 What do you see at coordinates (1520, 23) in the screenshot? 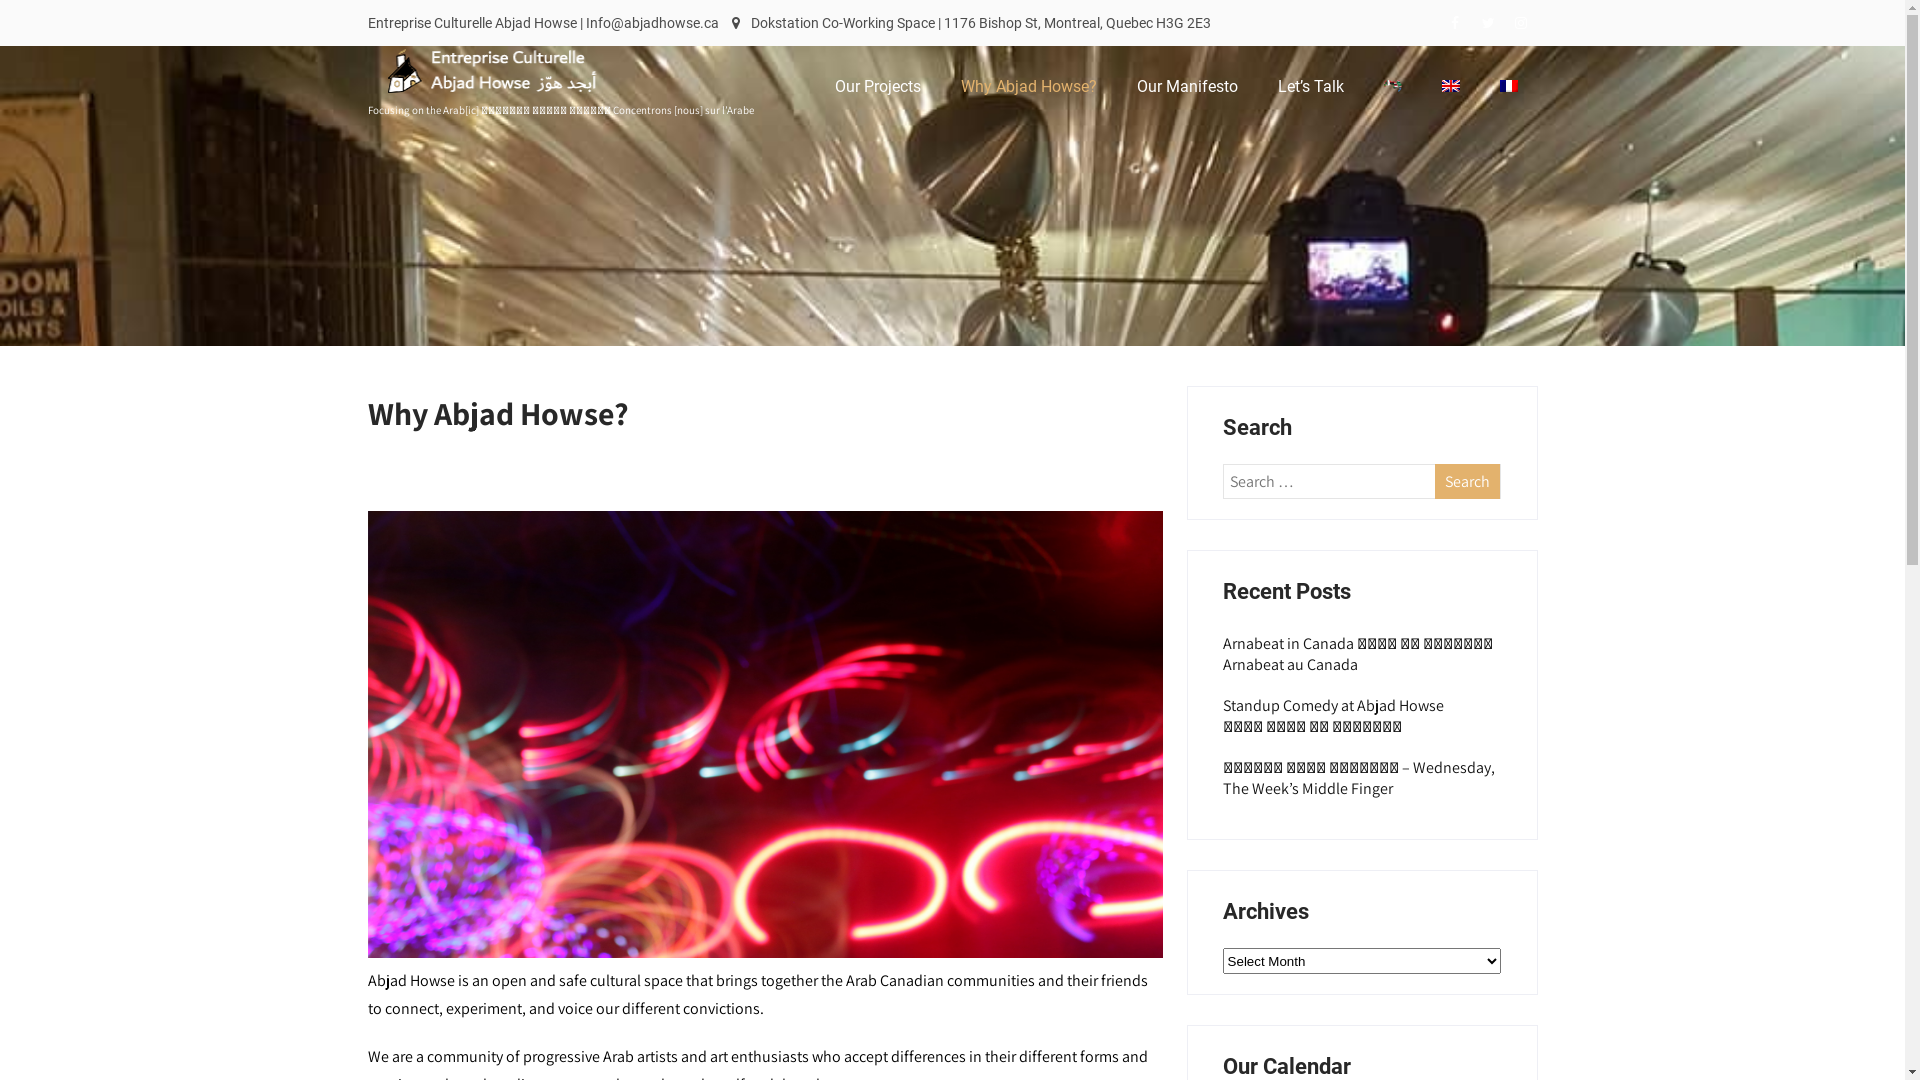
I see `instagram` at bounding box center [1520, 23].